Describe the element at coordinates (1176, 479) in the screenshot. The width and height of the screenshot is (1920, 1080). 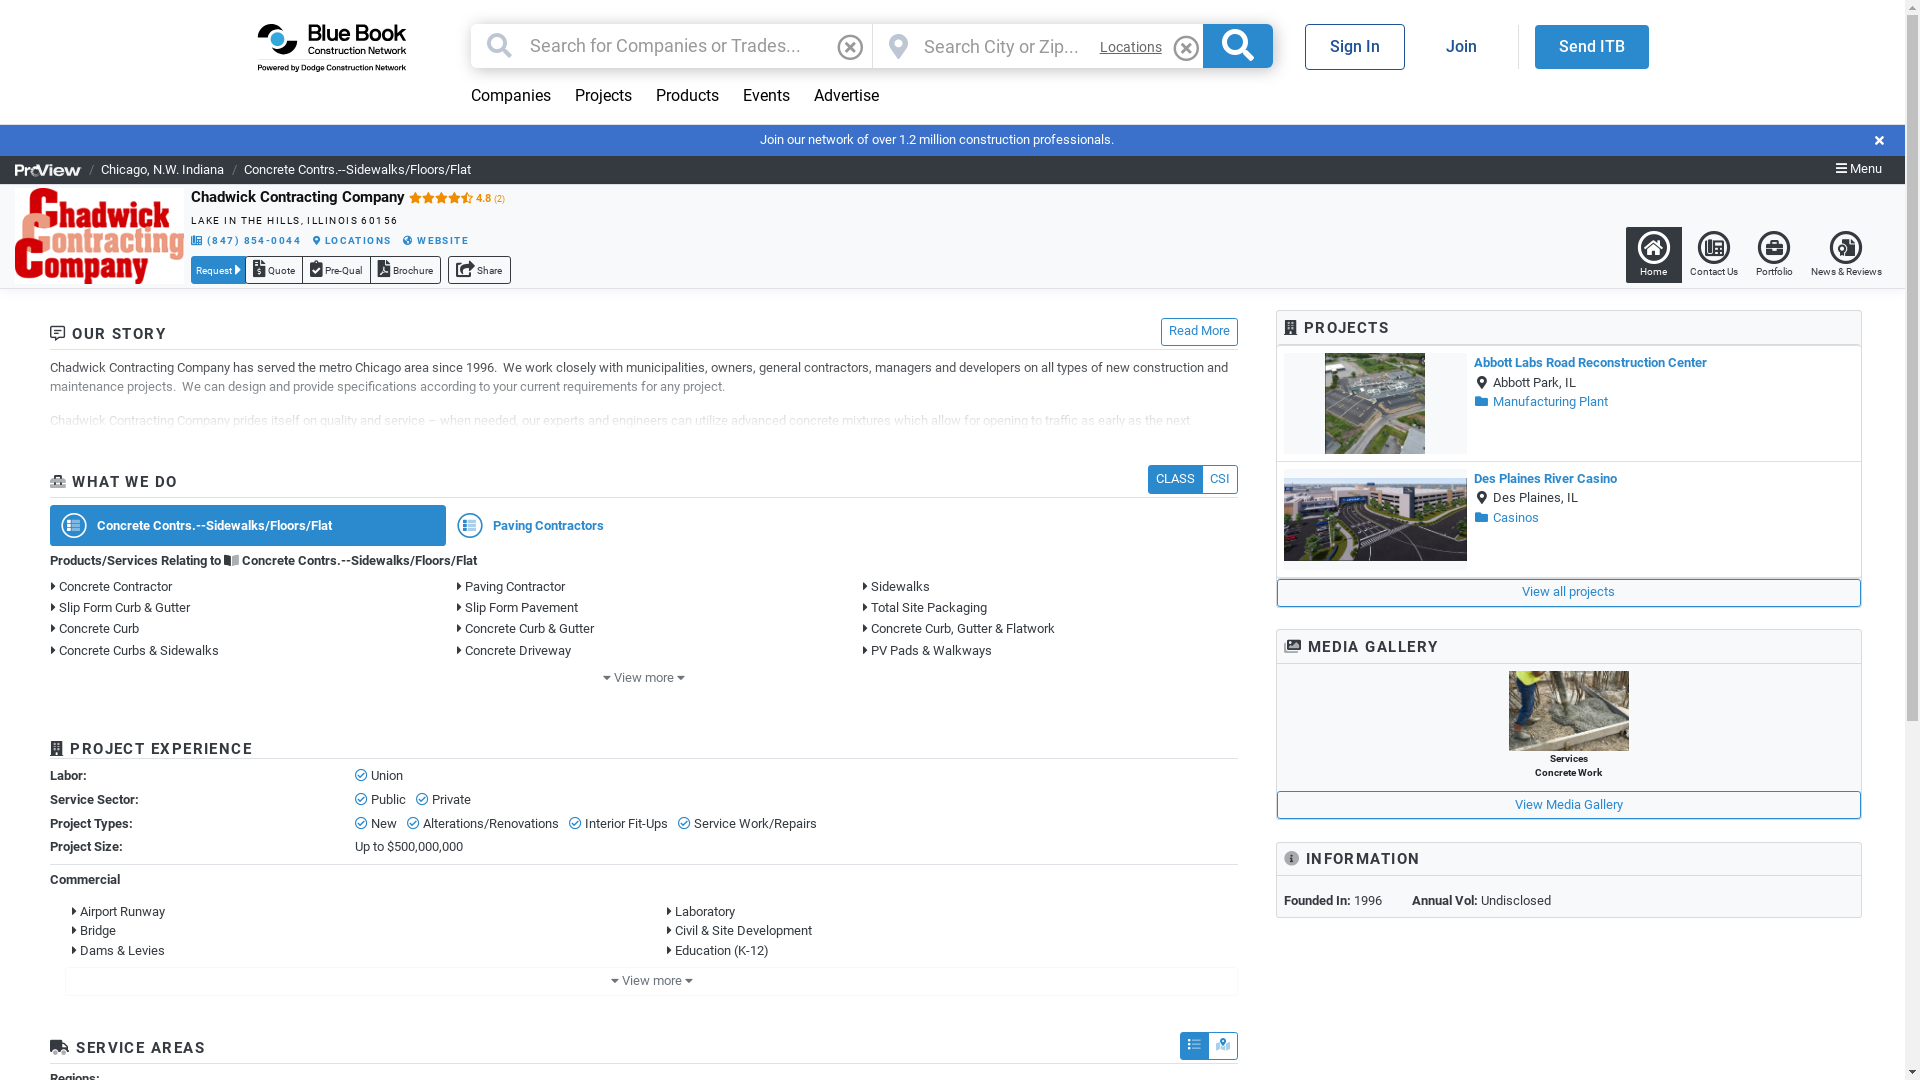
I see `CLASS` at that location.